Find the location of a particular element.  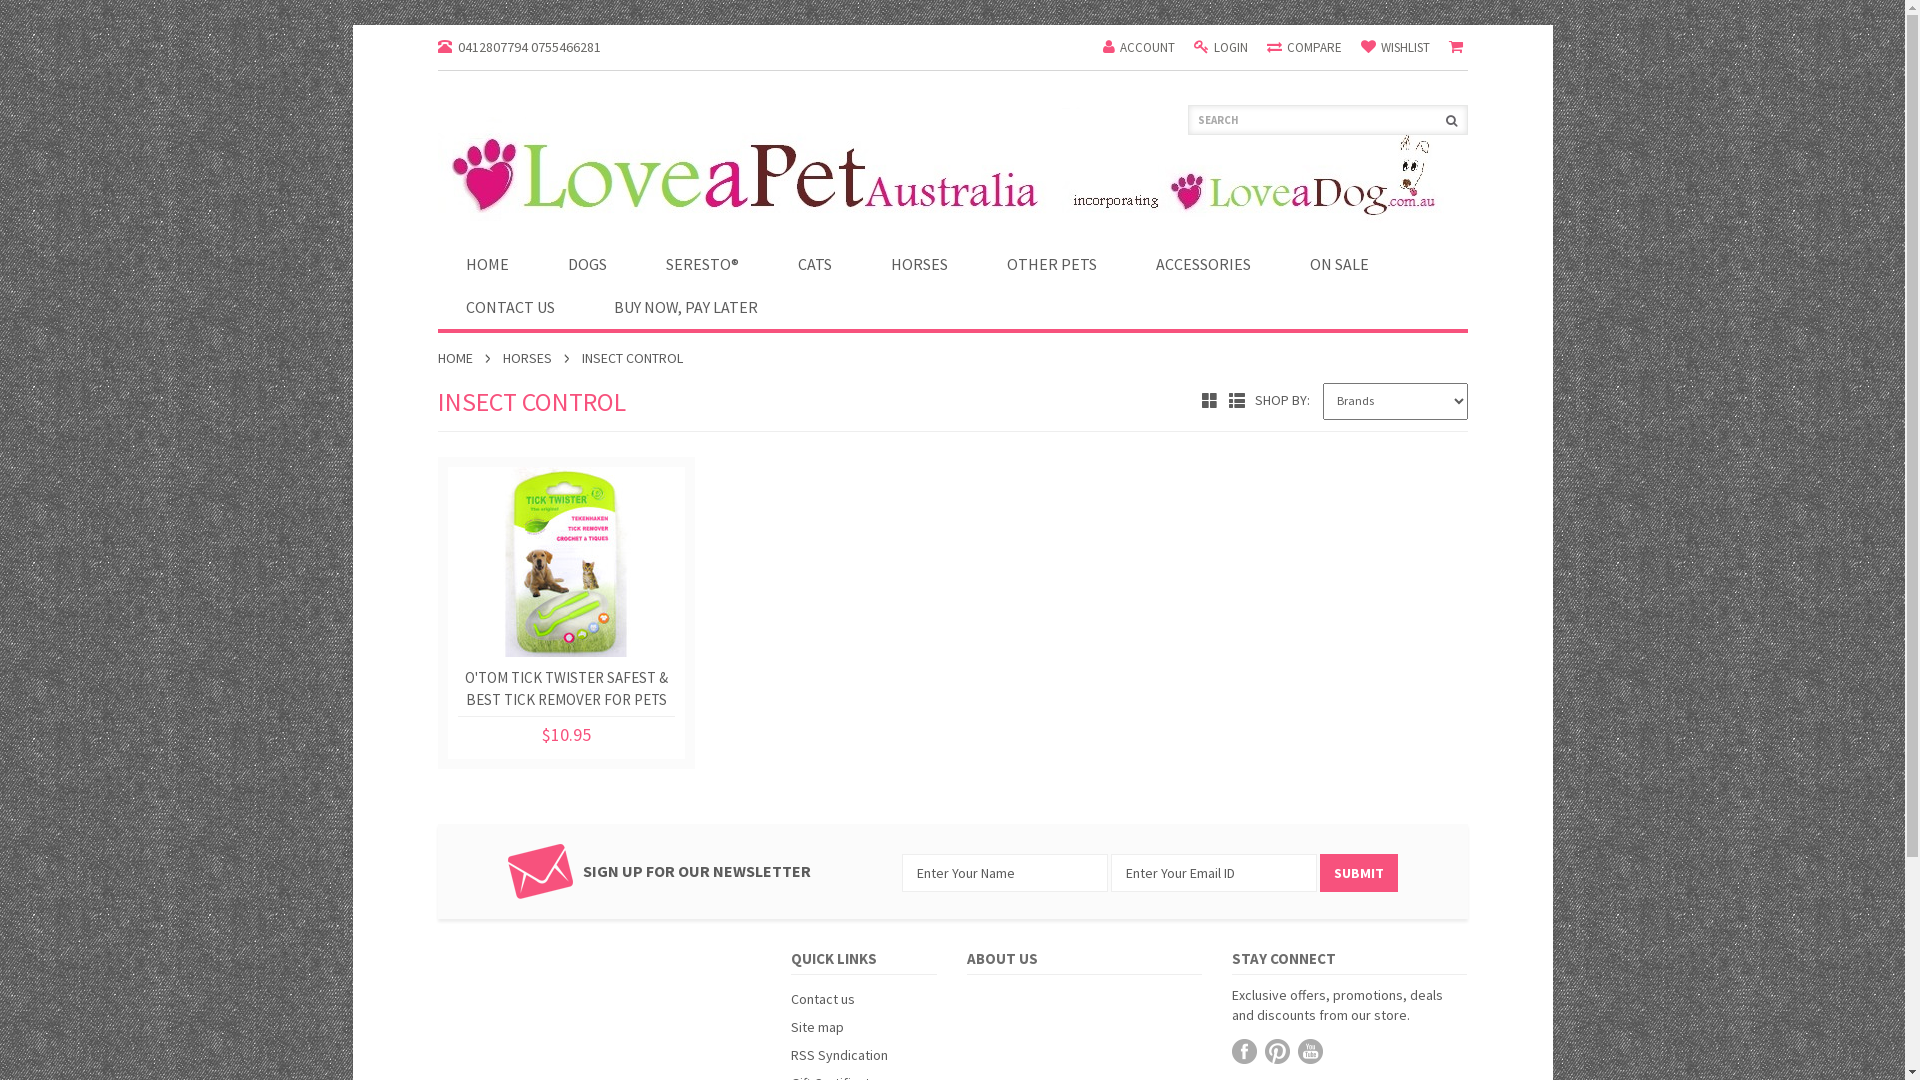

OTHER PETS is located at coordinates (1051, 264).